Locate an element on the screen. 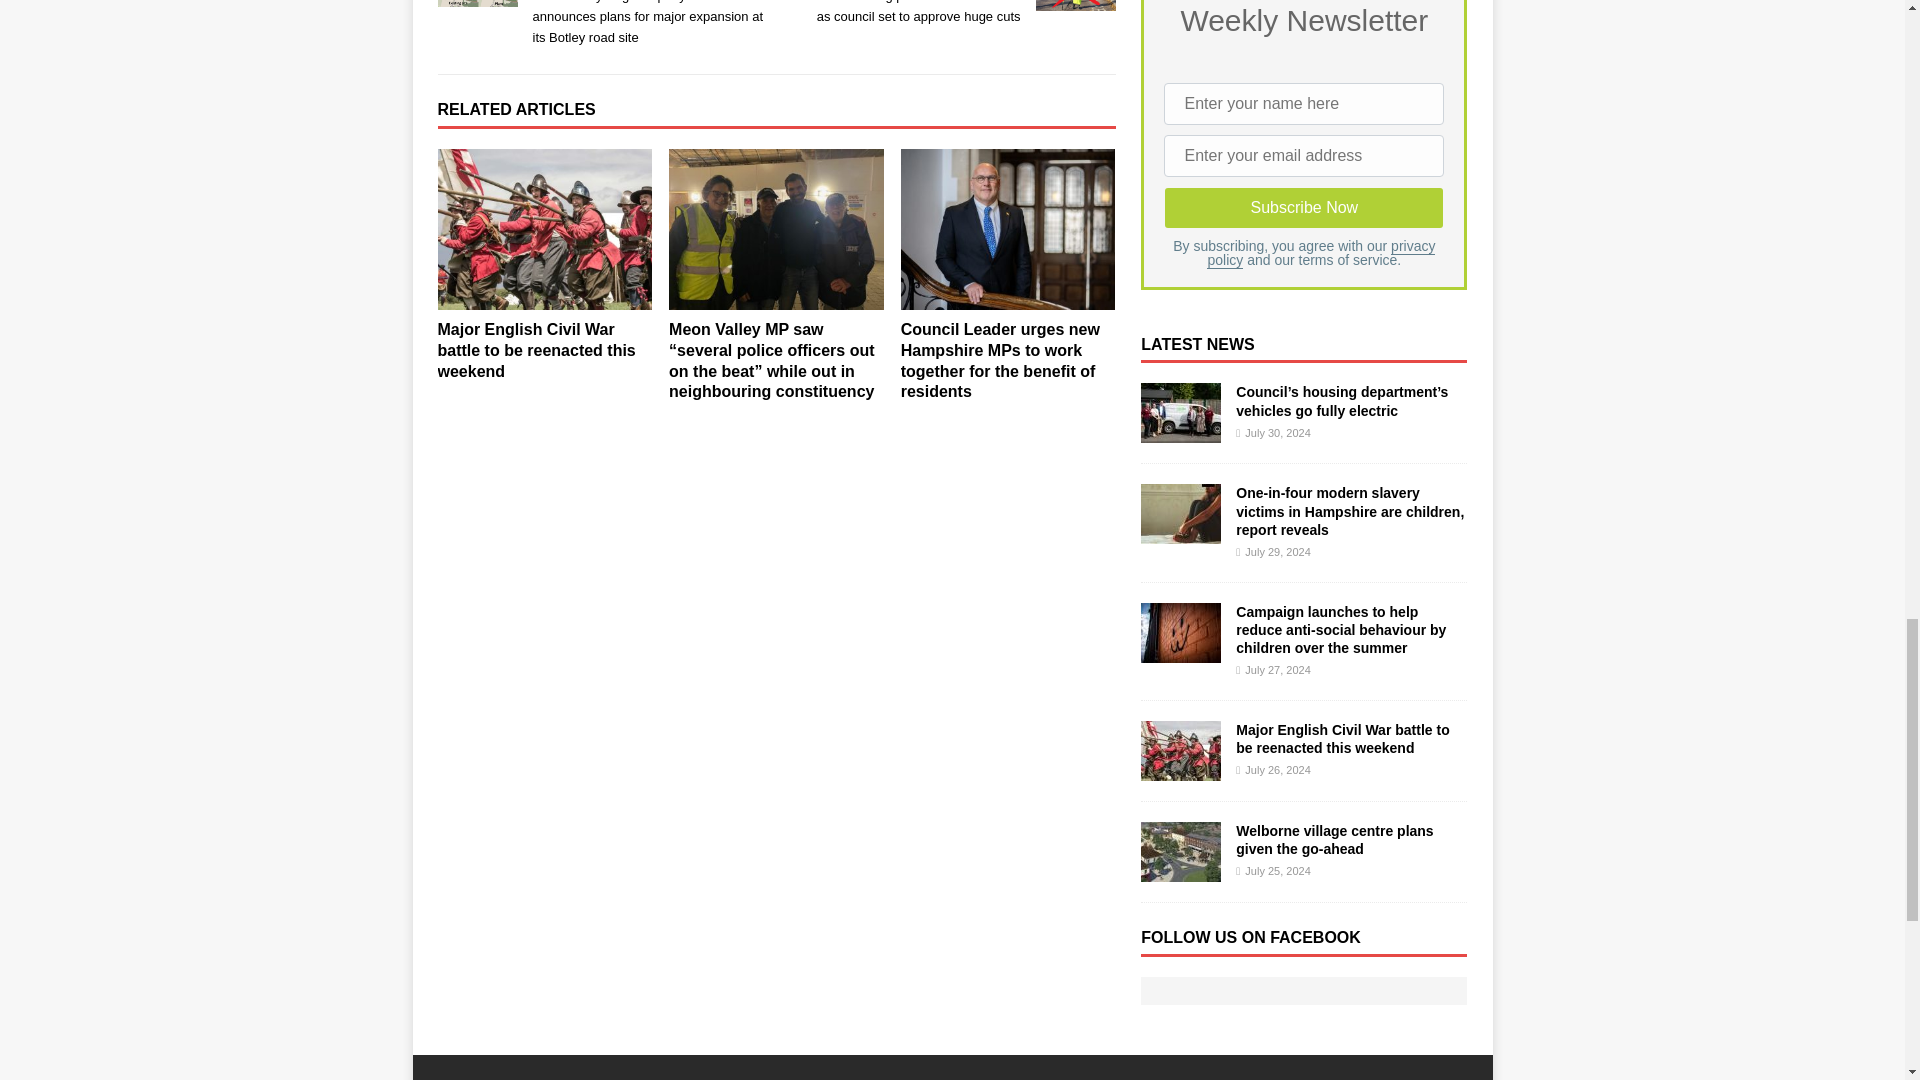 This screenshot has height=1080, width=1920. Major English Civil War battle to be reenacted this weekend is located at coordinates (536, 350).